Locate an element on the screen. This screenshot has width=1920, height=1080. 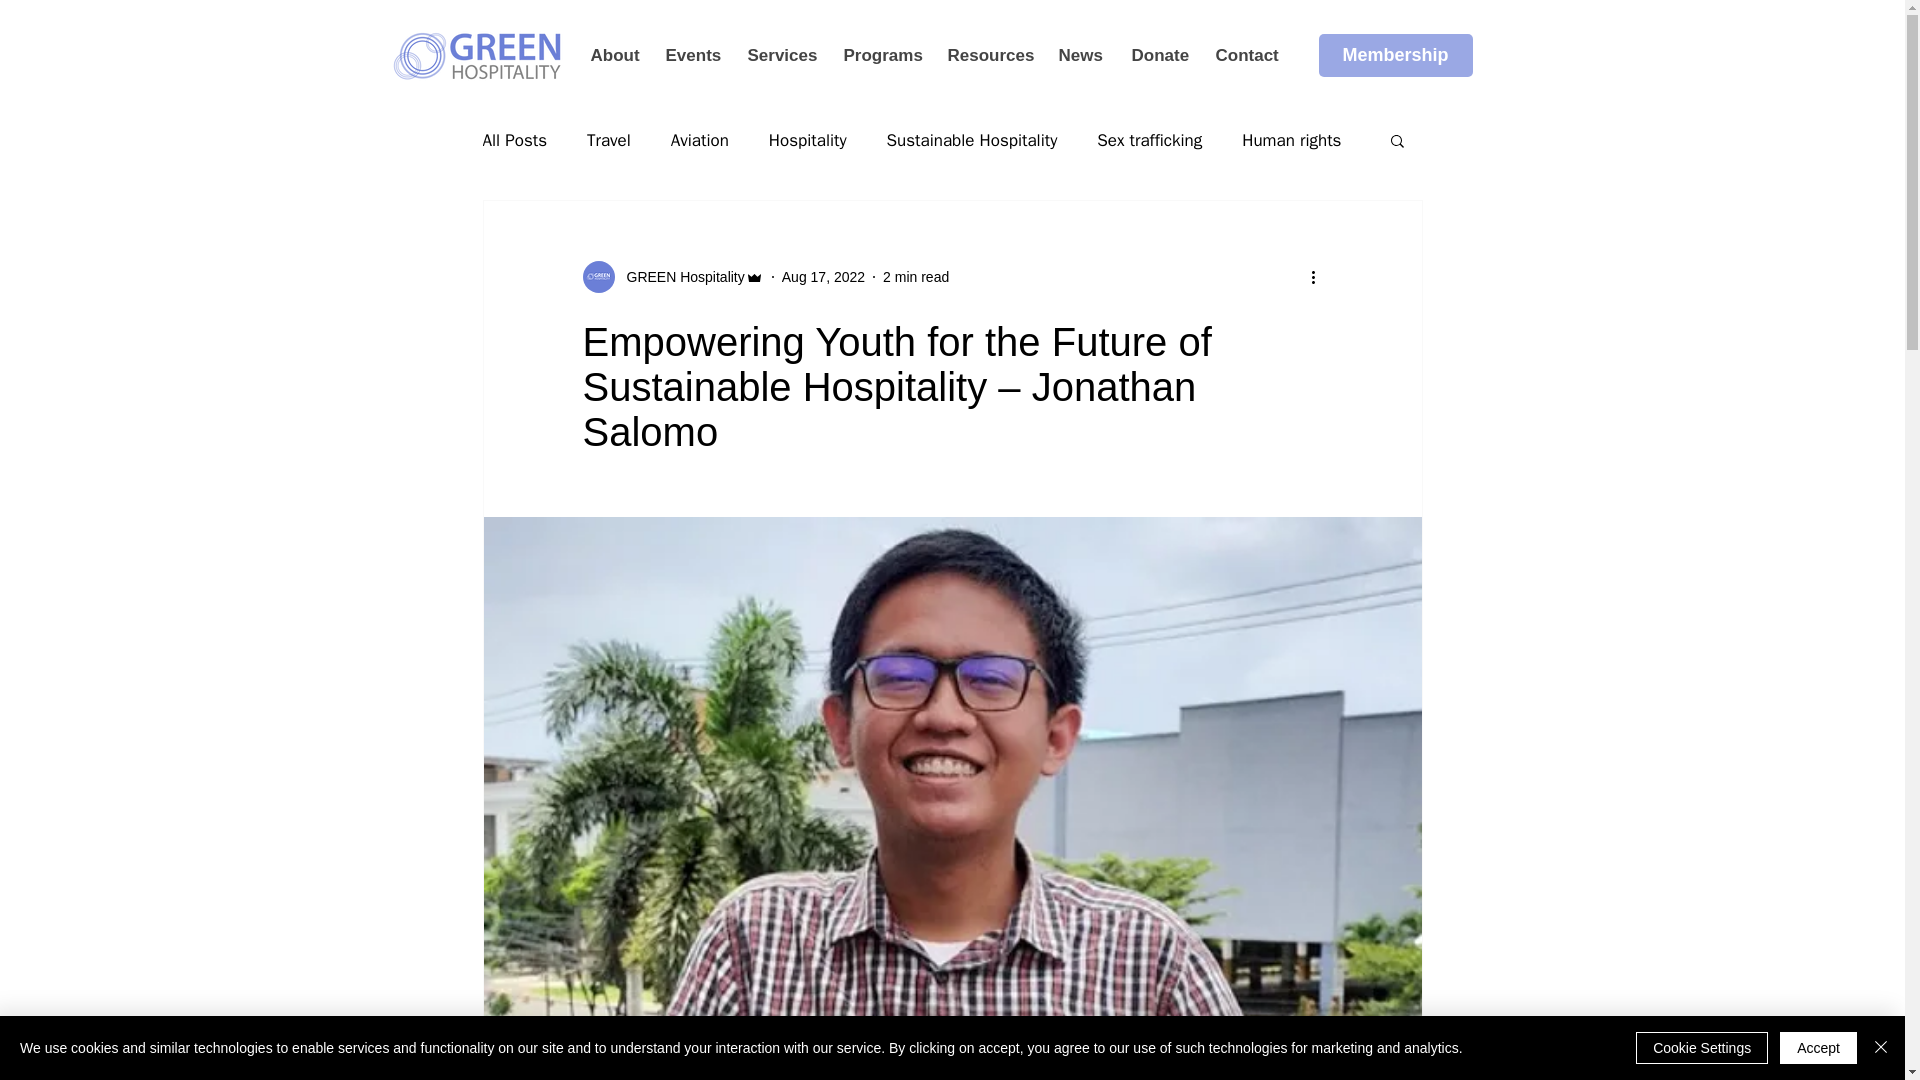
Aug 17, 2022 is located at coordinates (823, 276).